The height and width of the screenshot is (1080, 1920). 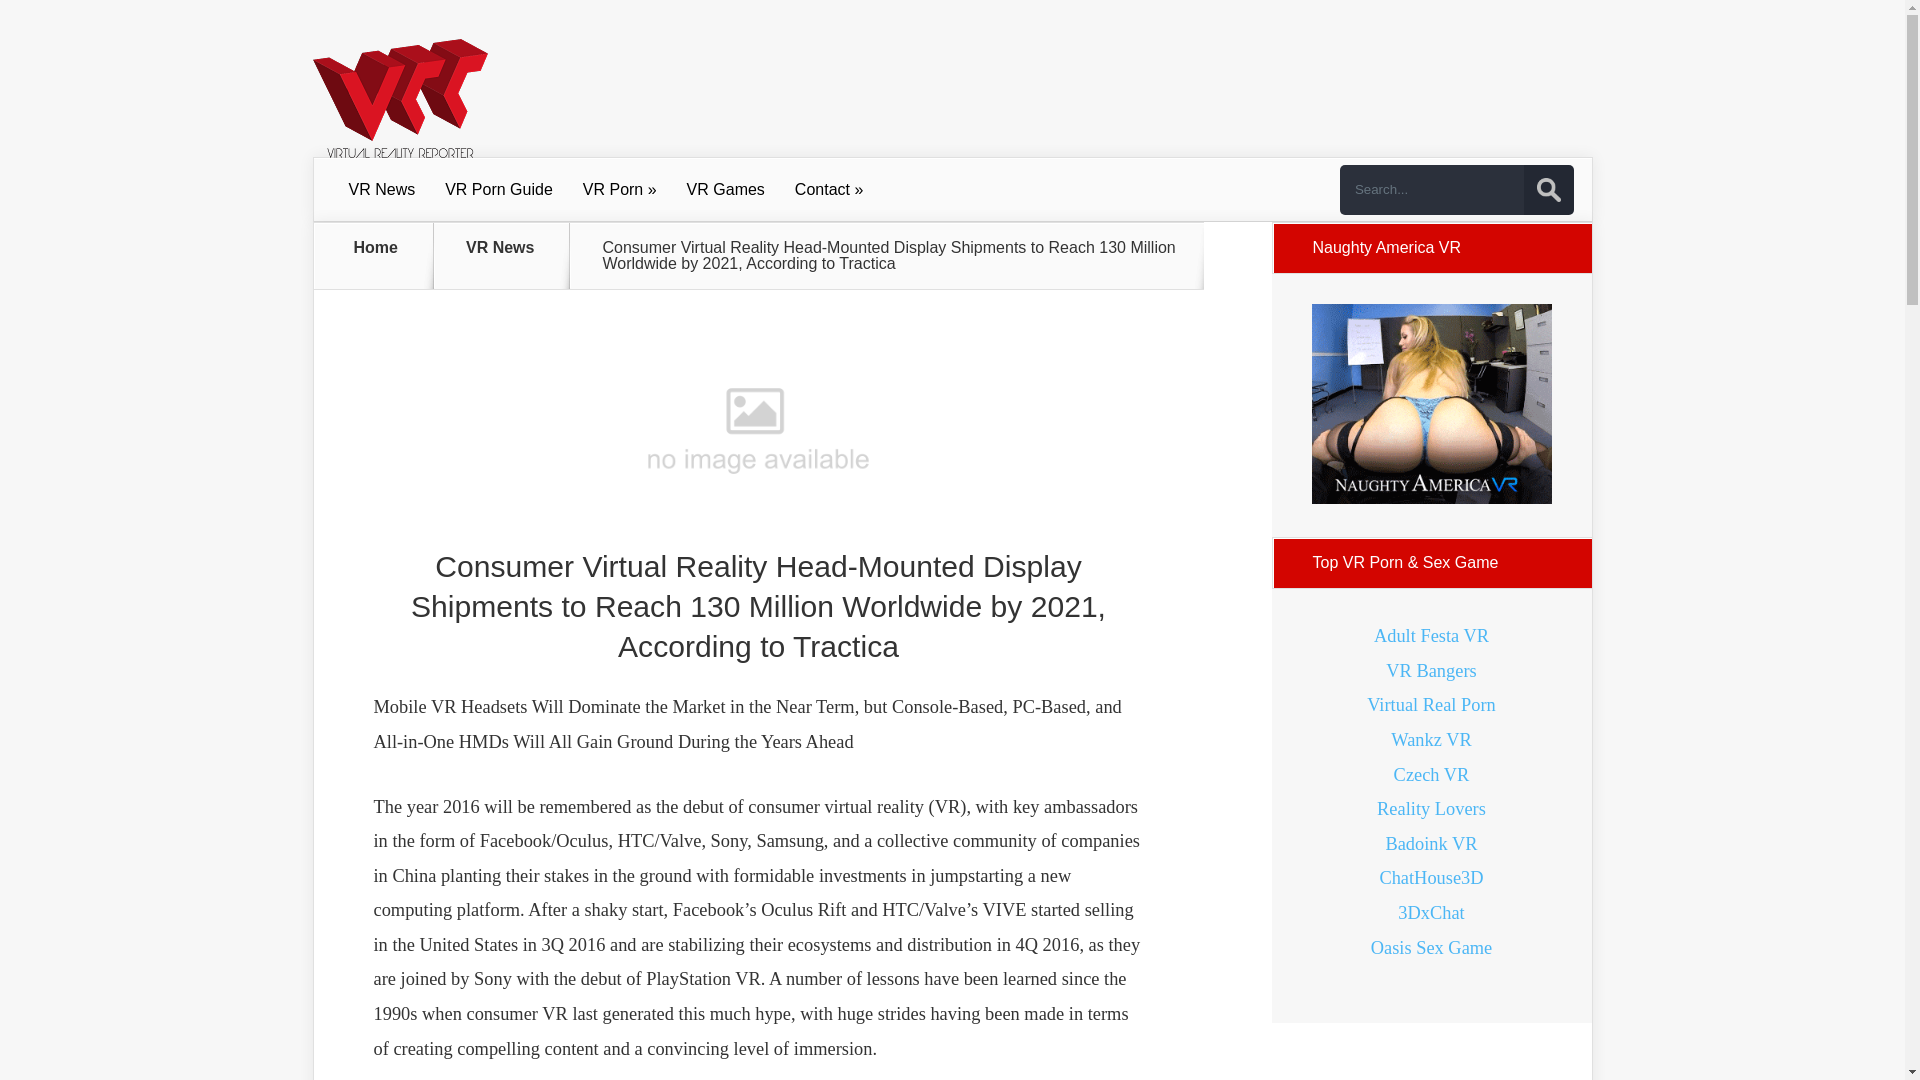 What do you see at coordinates (1430, 740) in the screenshot?
I see `Wankz VR` at bounding box center [1430, 740].